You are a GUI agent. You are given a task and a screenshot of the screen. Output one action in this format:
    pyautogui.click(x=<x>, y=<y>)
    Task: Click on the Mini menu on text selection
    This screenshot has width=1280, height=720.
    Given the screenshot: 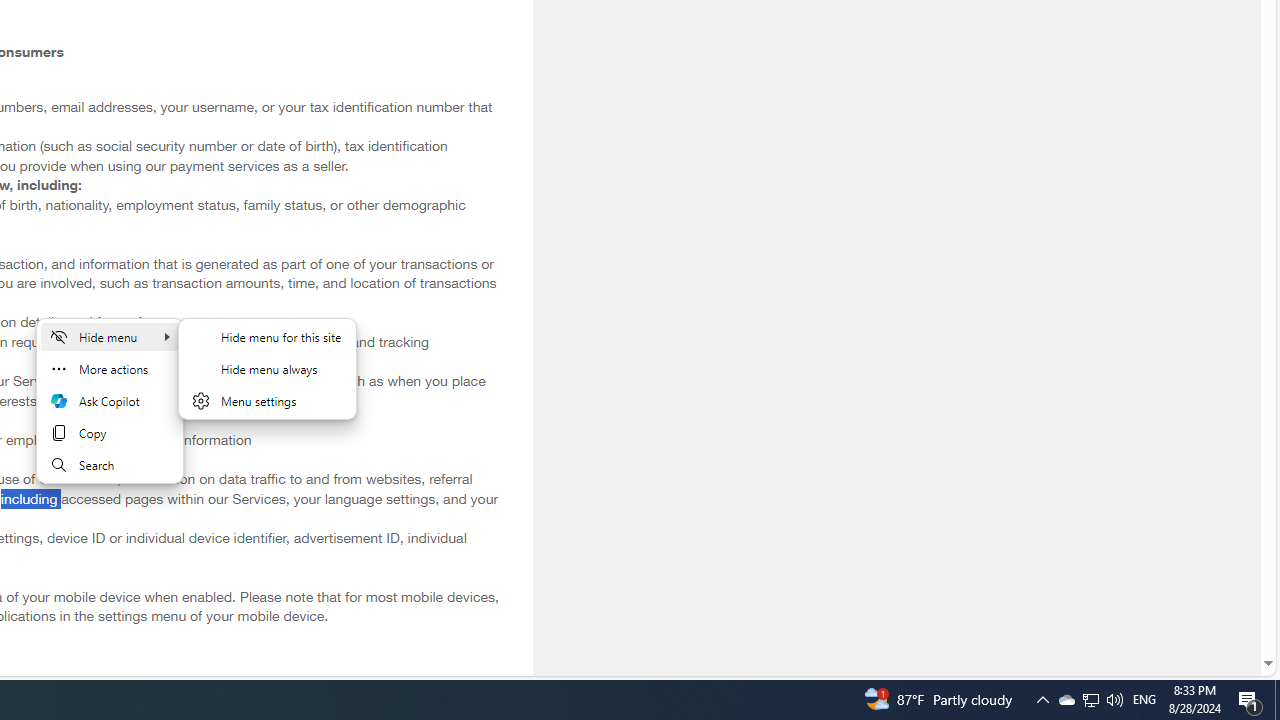 What is the action you would take?
    pyautogui.click(x=110, y=400)
    